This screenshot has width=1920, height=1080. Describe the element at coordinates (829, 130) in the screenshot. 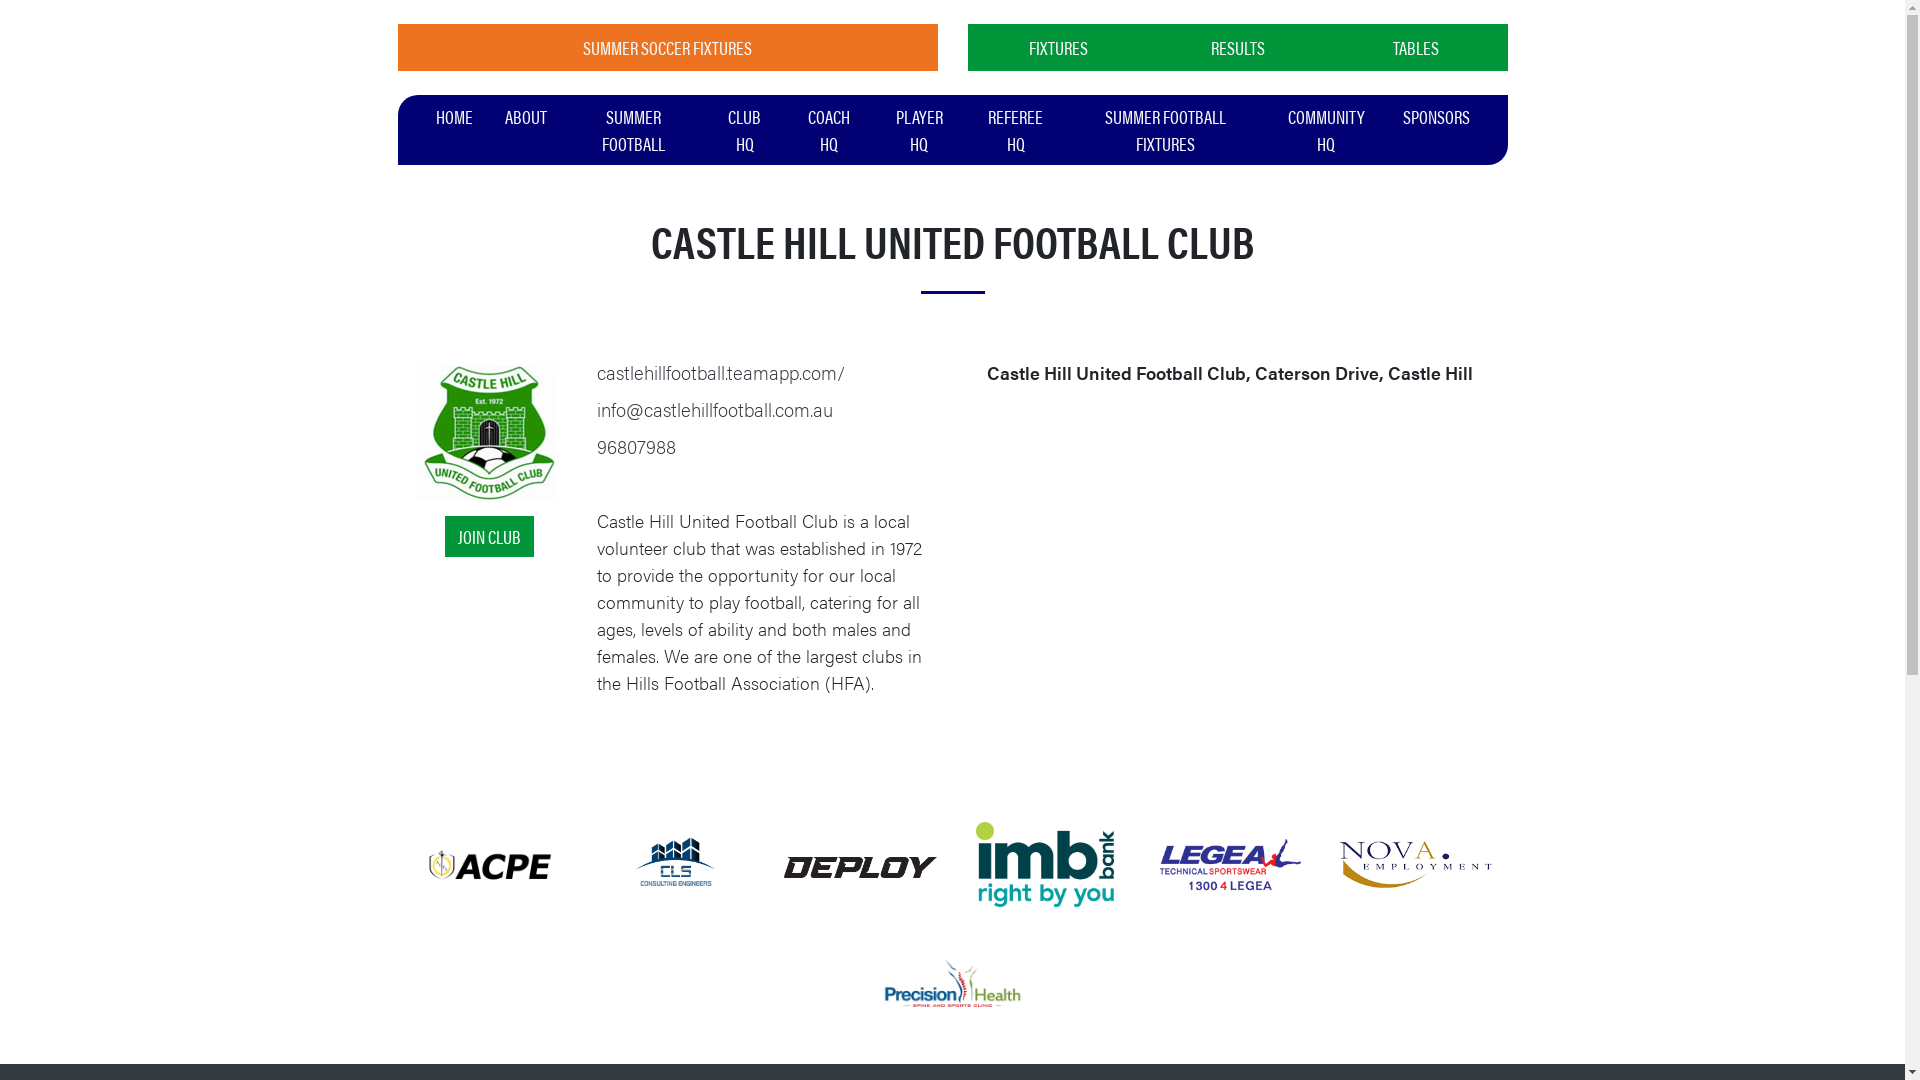

I see `COACH HQ` at that location.